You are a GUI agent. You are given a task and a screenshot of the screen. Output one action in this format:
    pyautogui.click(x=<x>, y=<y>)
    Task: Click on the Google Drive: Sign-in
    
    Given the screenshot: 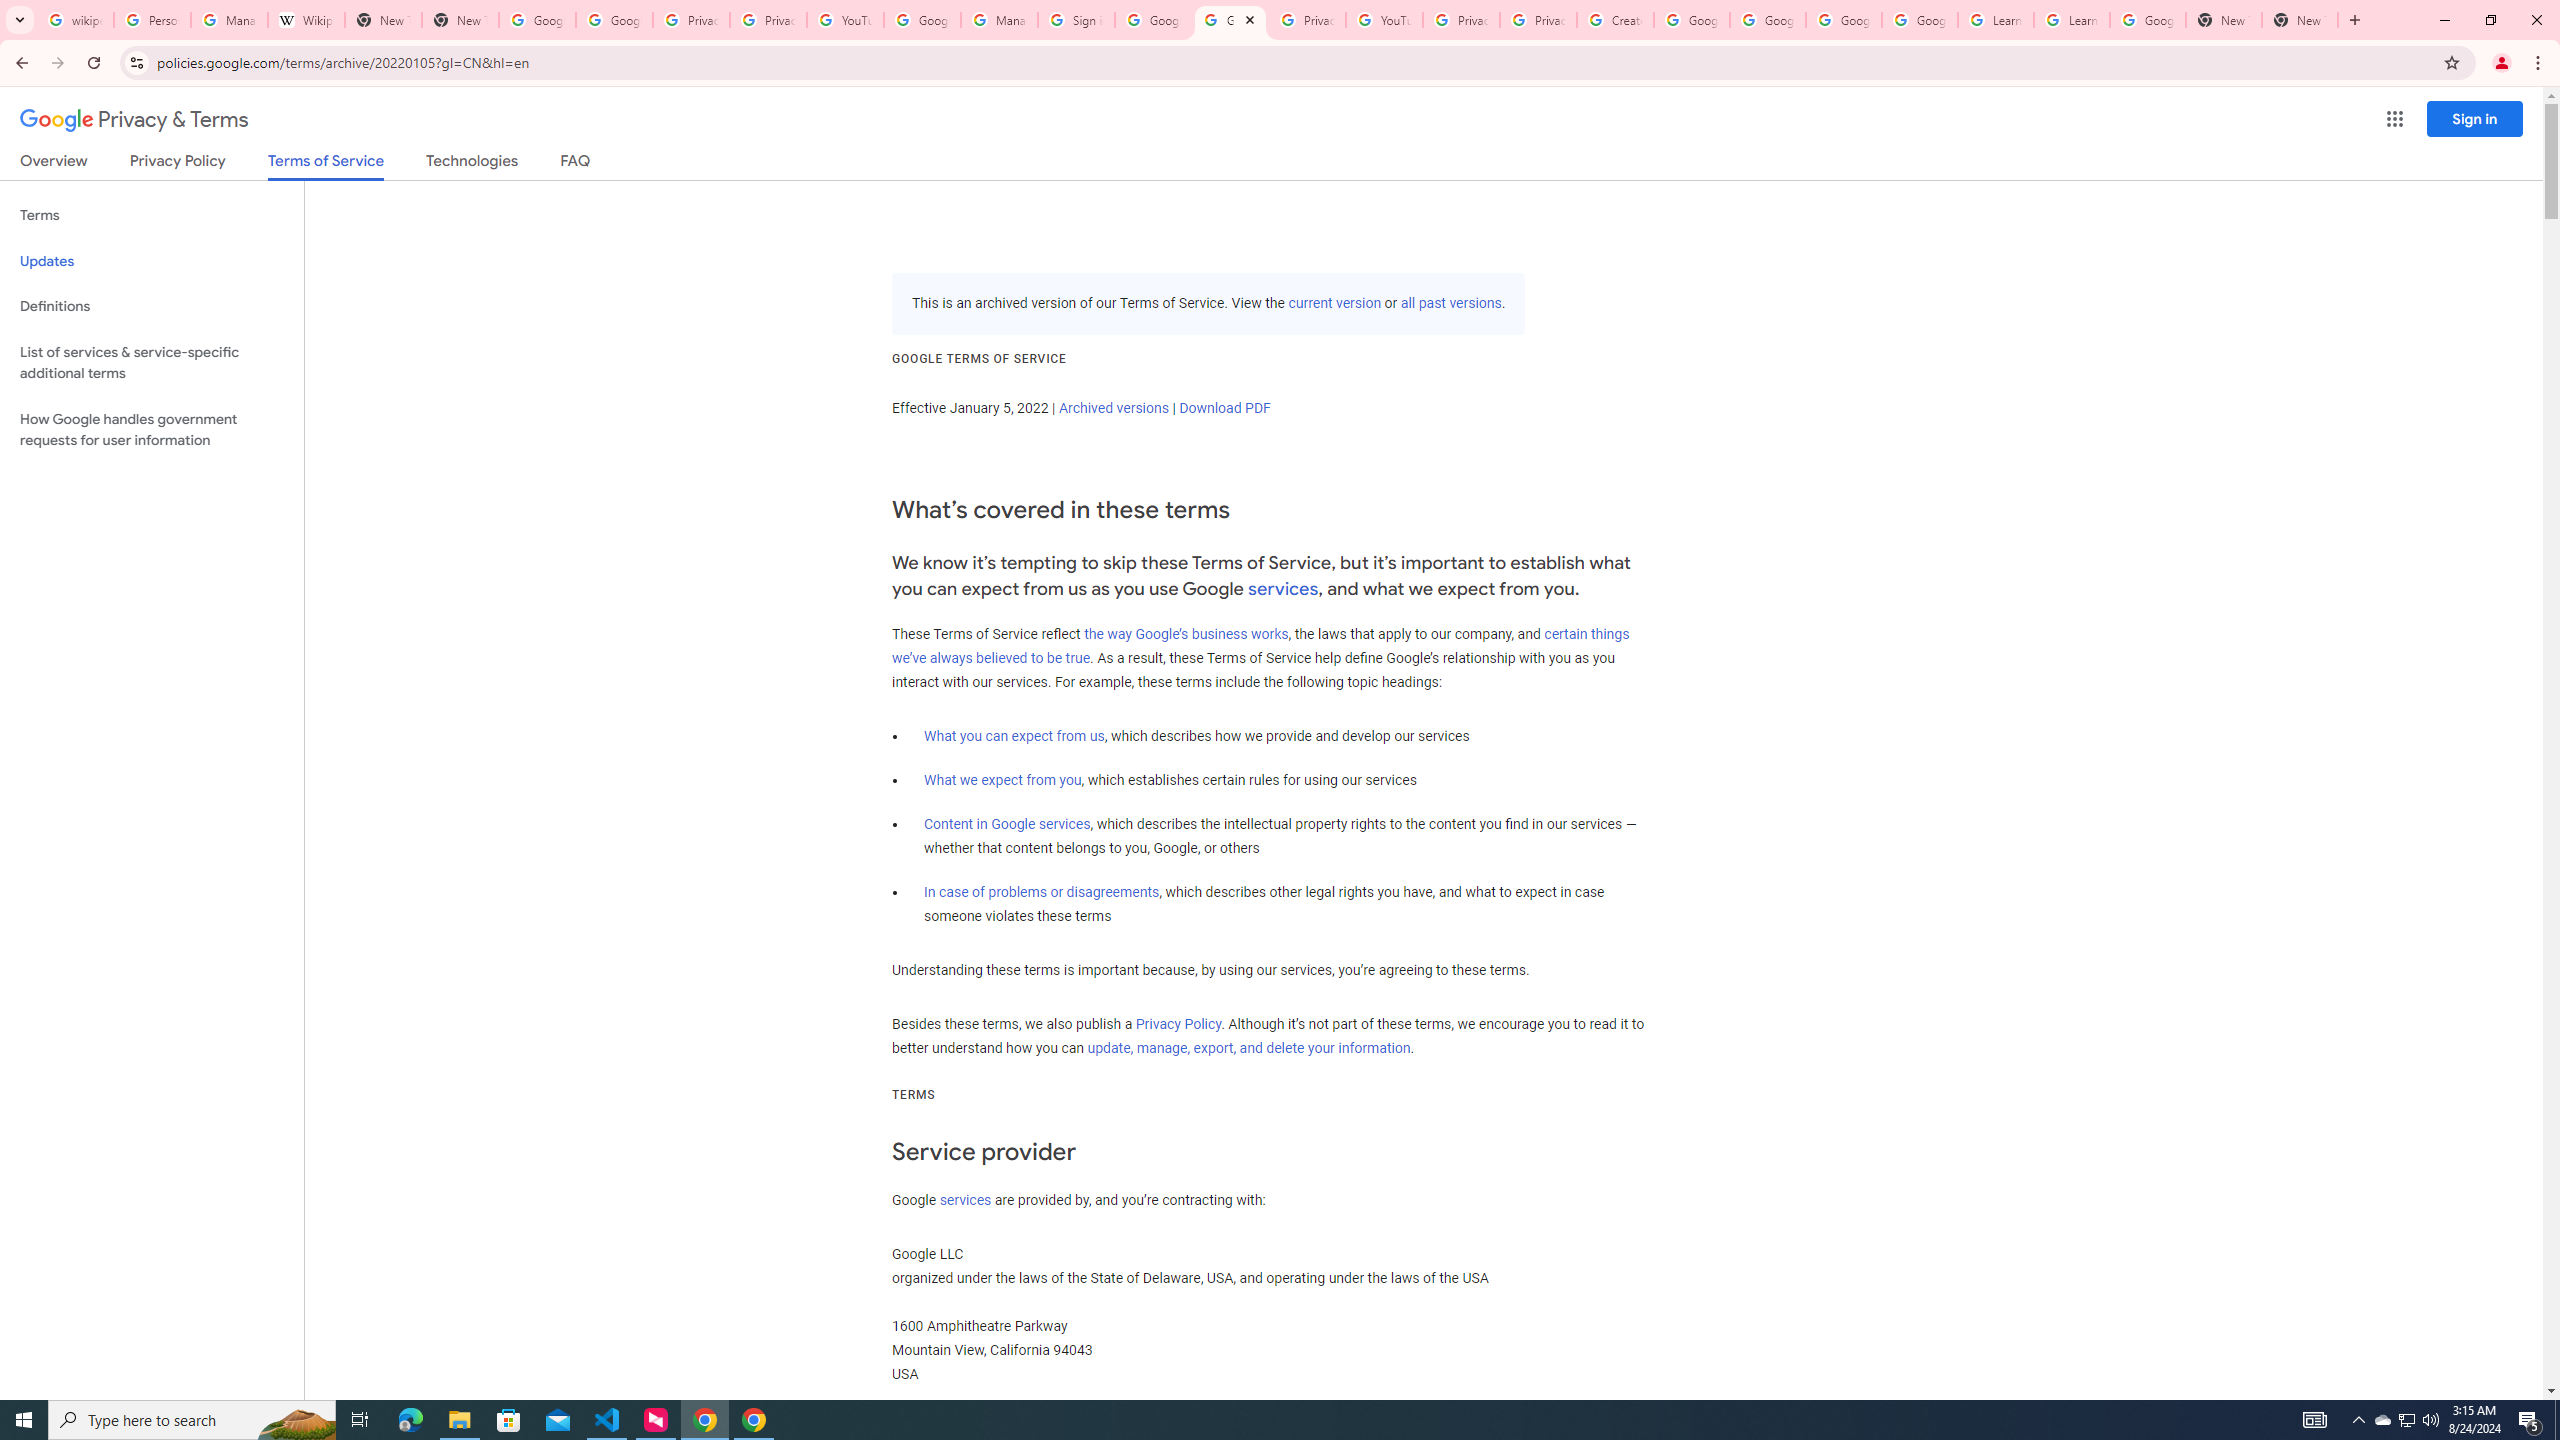 What is the action you would take?
    pyautogui.click(x=614, y=20)
    